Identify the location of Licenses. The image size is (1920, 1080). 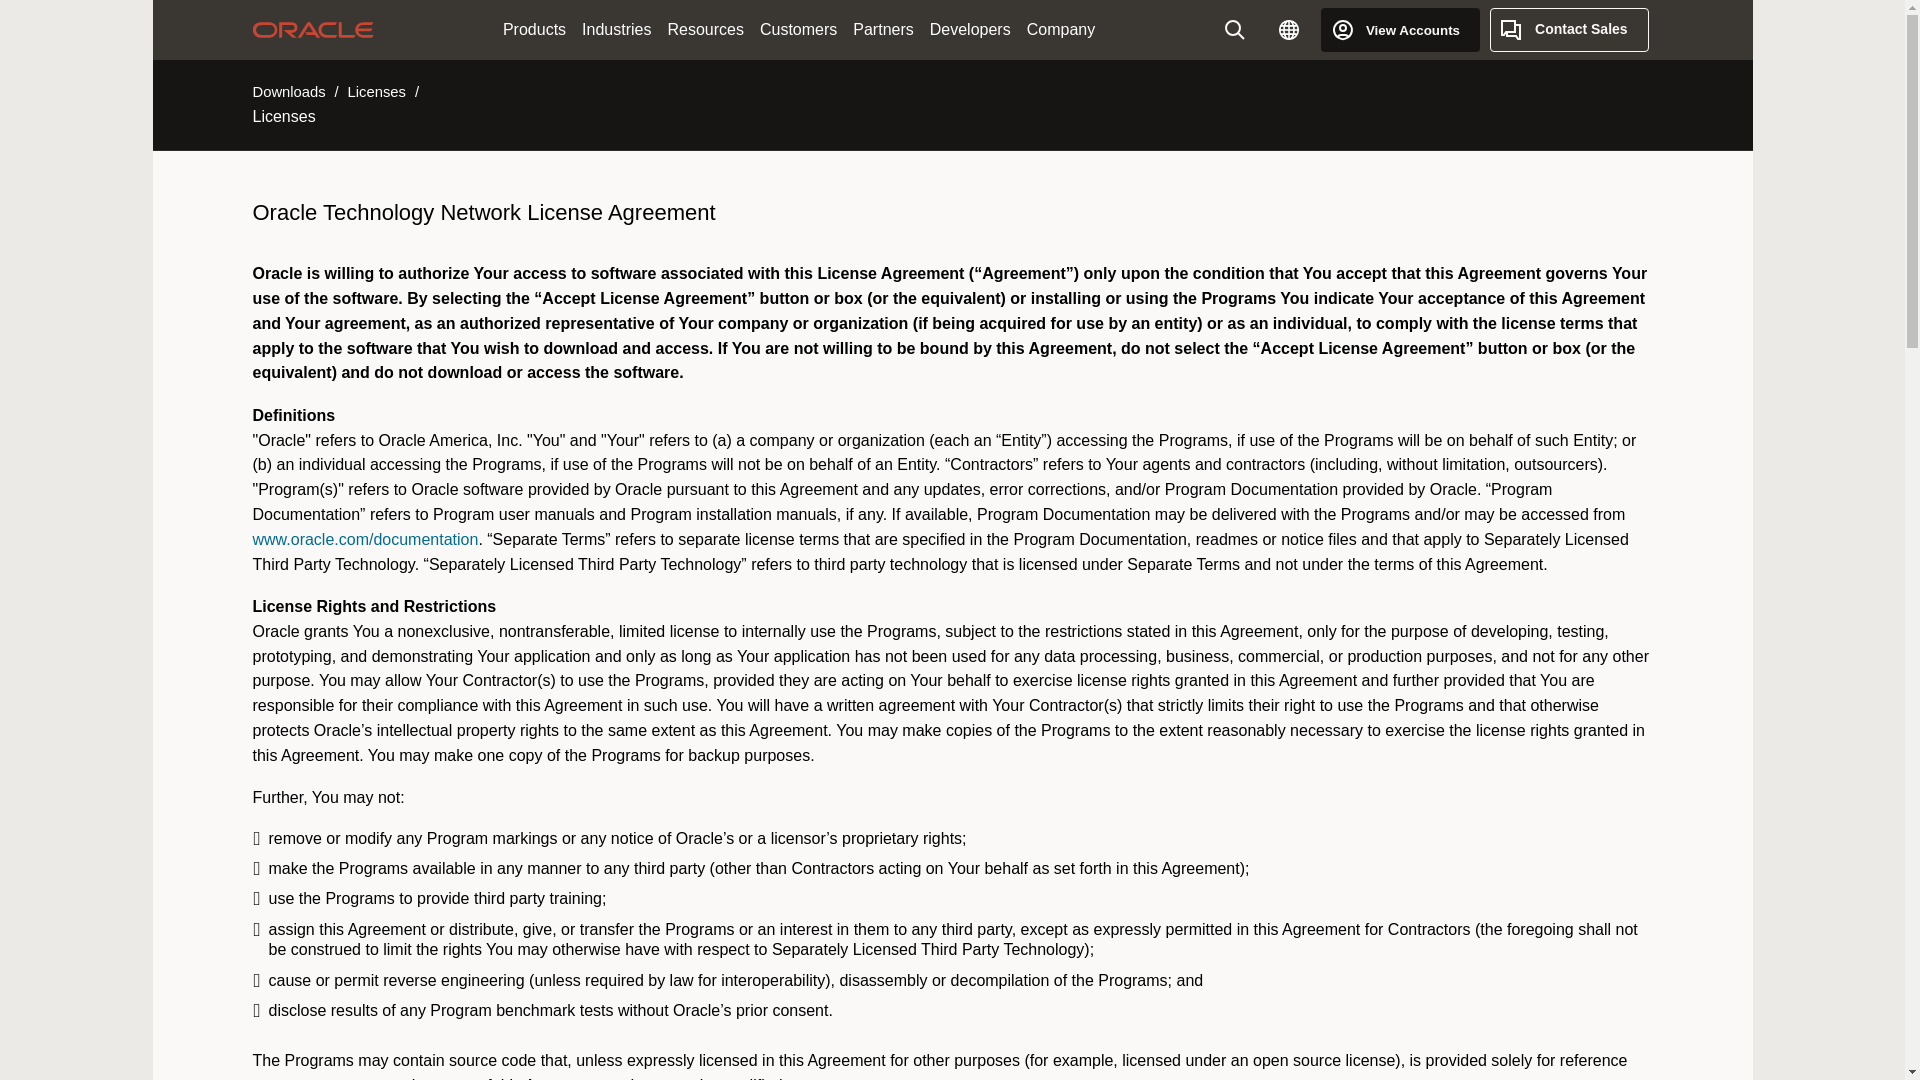
(376, 92).